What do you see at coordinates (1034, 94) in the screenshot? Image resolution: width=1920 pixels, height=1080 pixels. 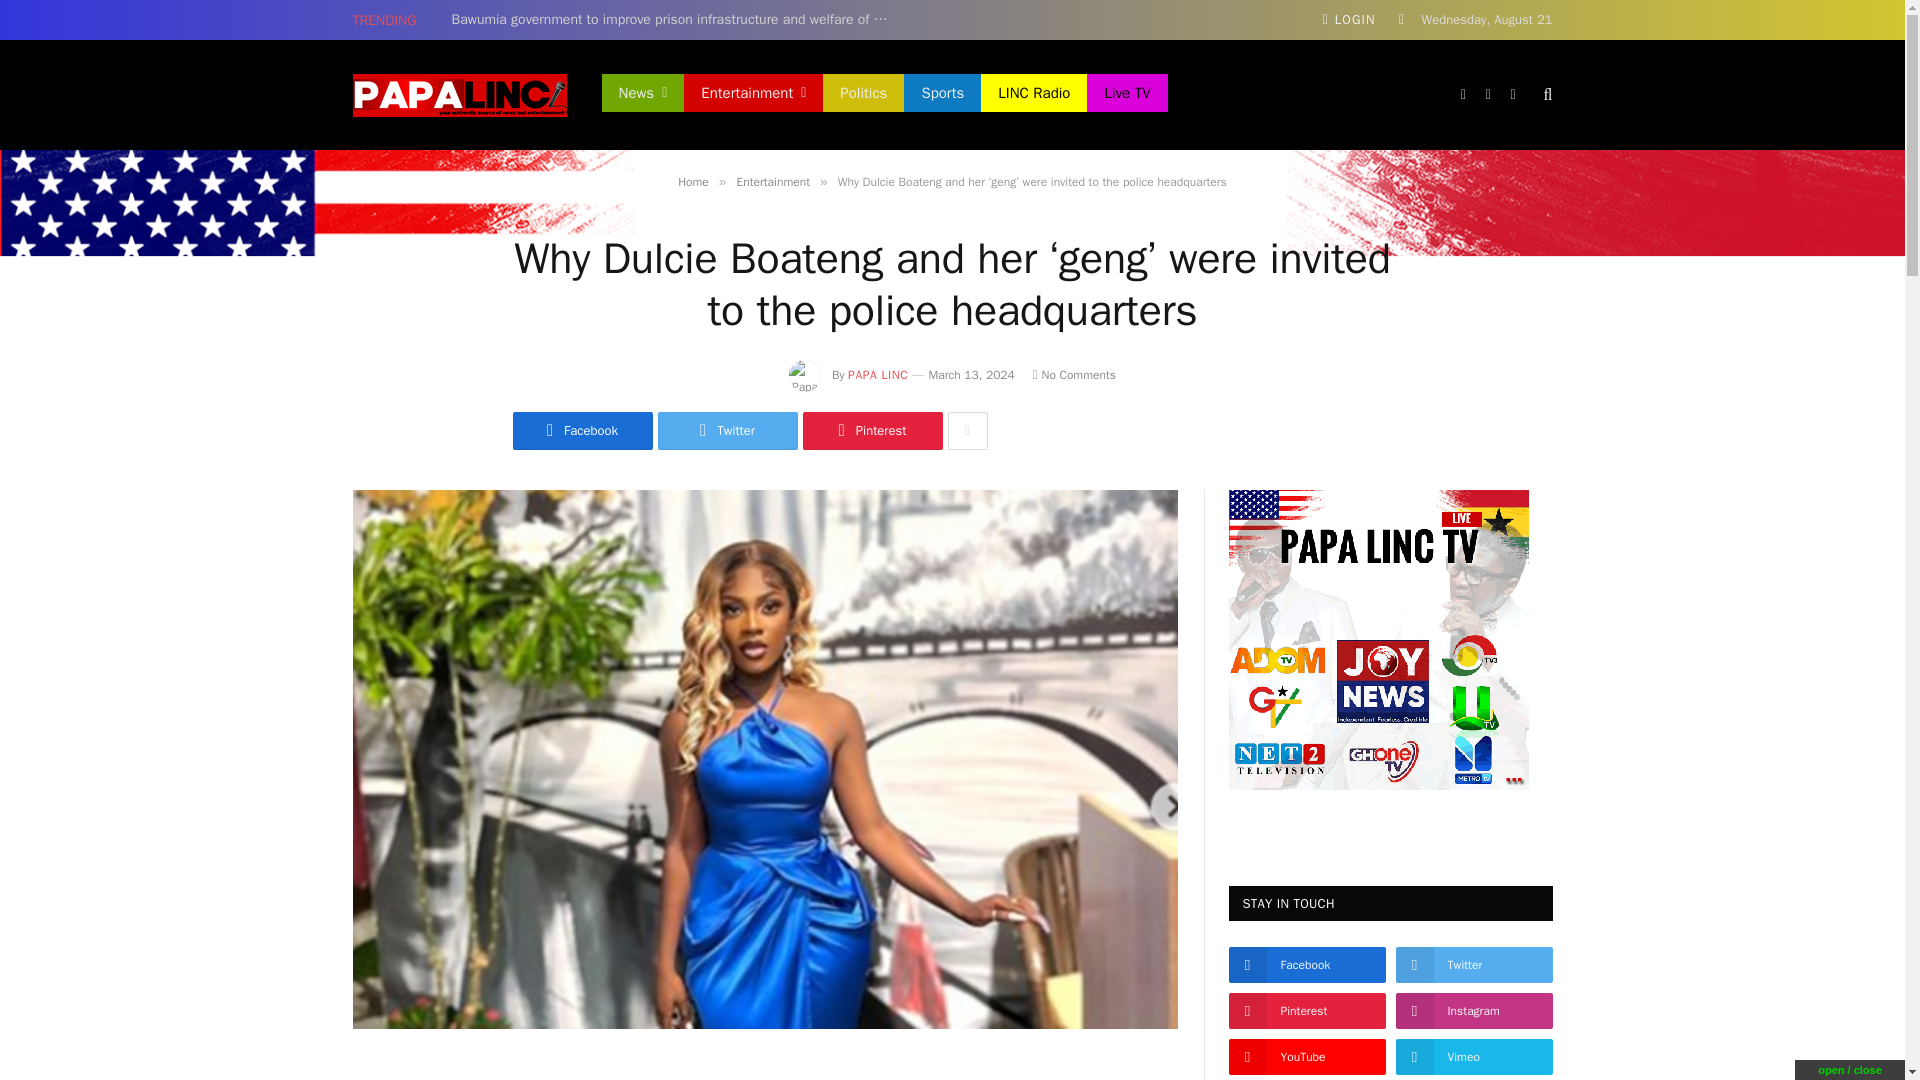 I see `LINC Radio` at bounding box center [1034, 94].